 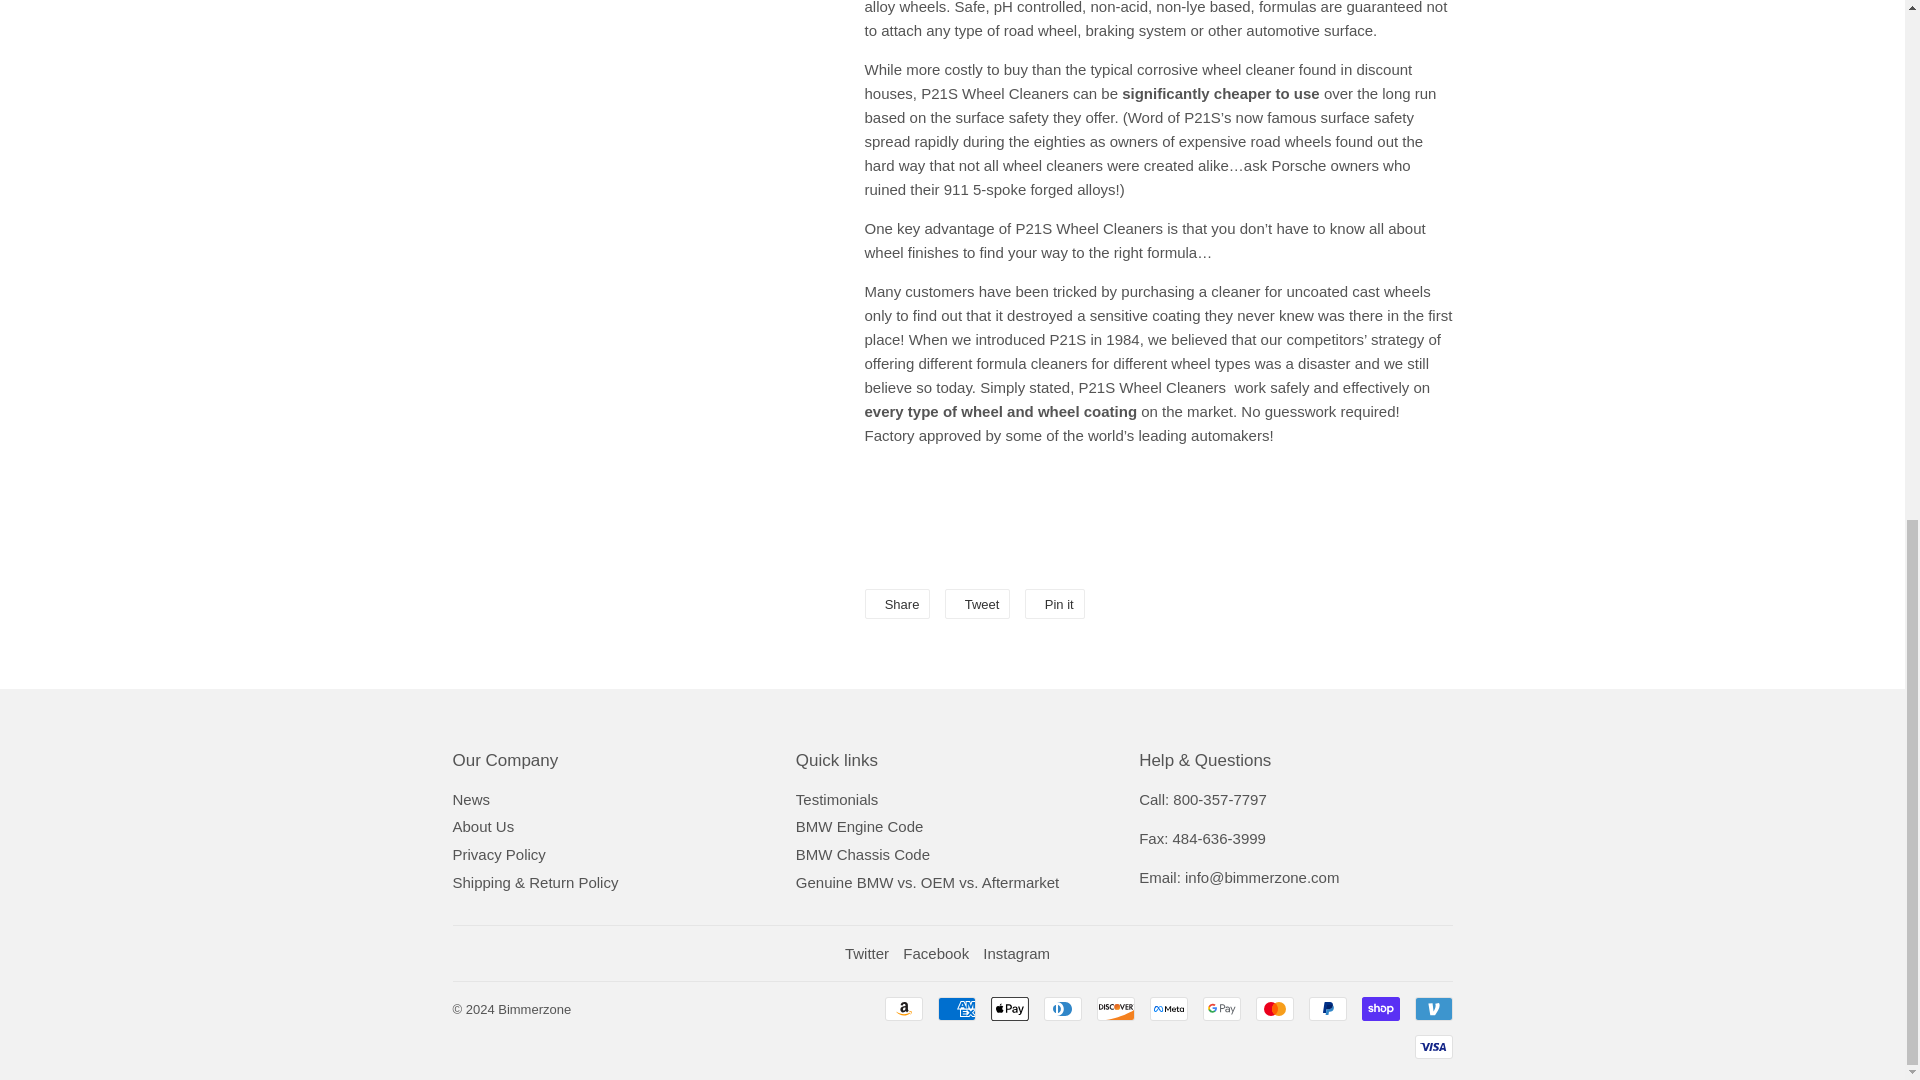 What do you see at coordinates (902, 1008) in the screenshot?
I see `Amazon` at bounding box center [902, 1008].